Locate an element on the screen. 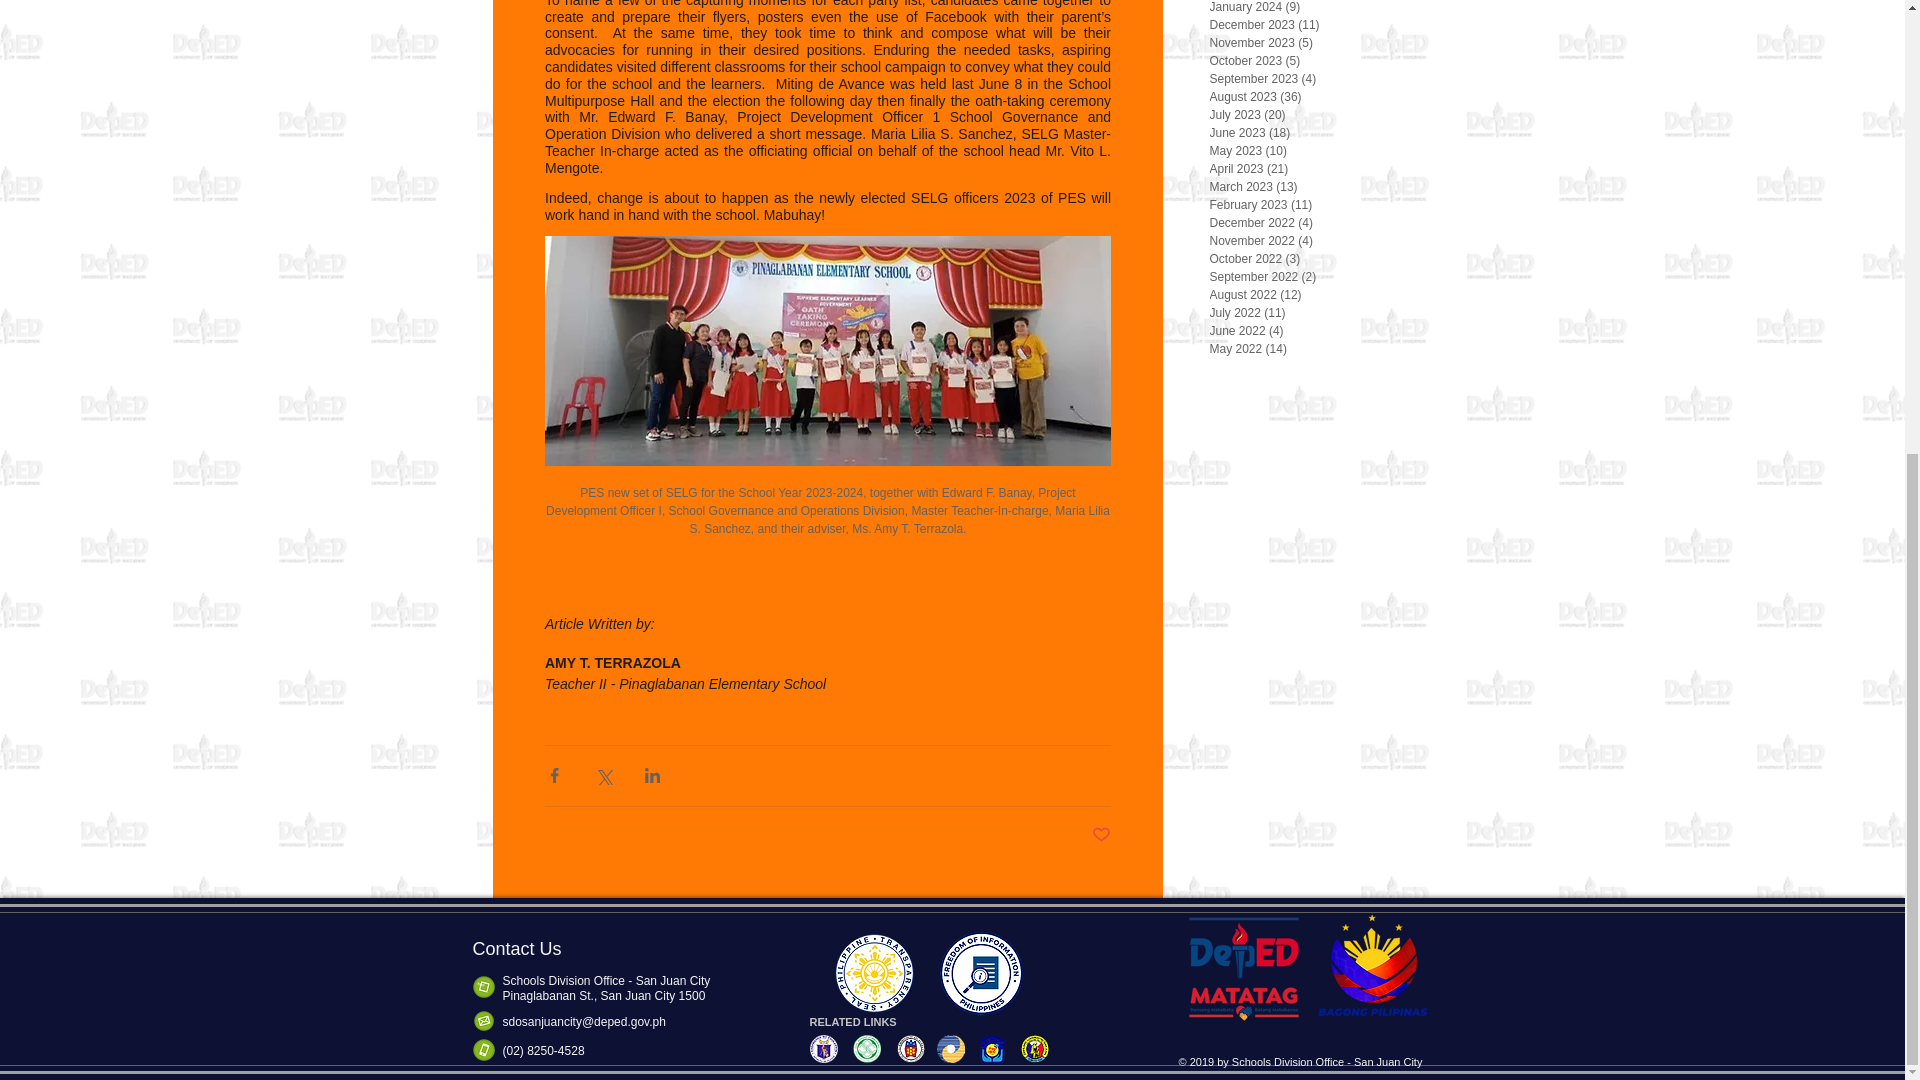  Post not marked as liked is located at coordinates (1102, 835).